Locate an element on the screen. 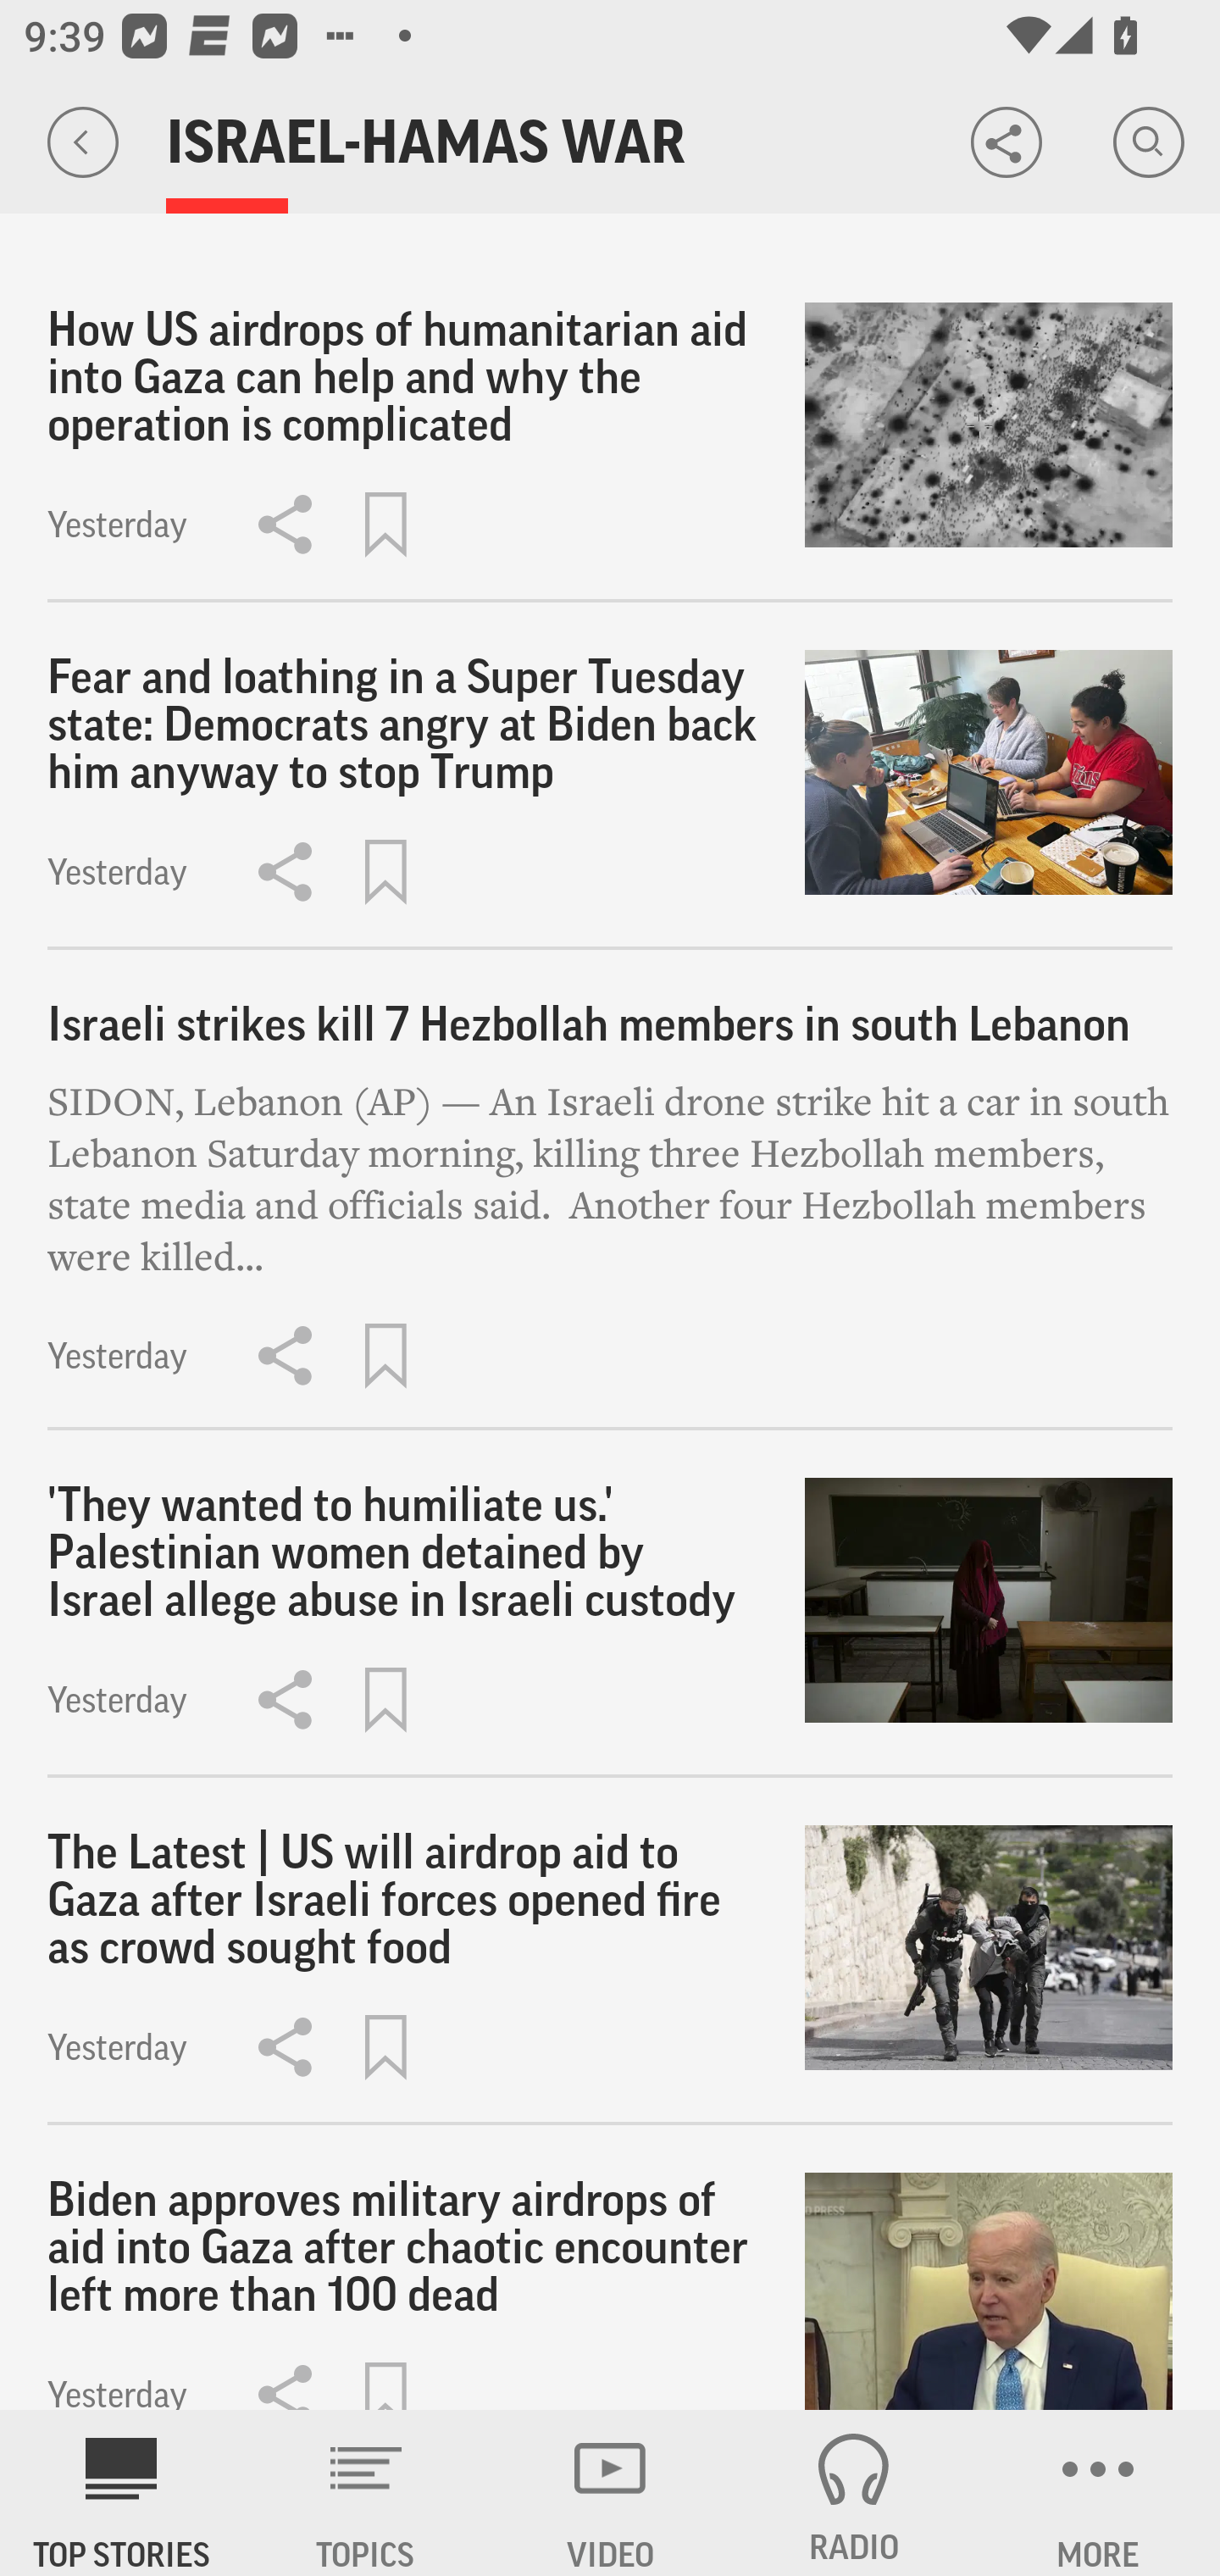  MORE is located at coordinates (1098, 2493).